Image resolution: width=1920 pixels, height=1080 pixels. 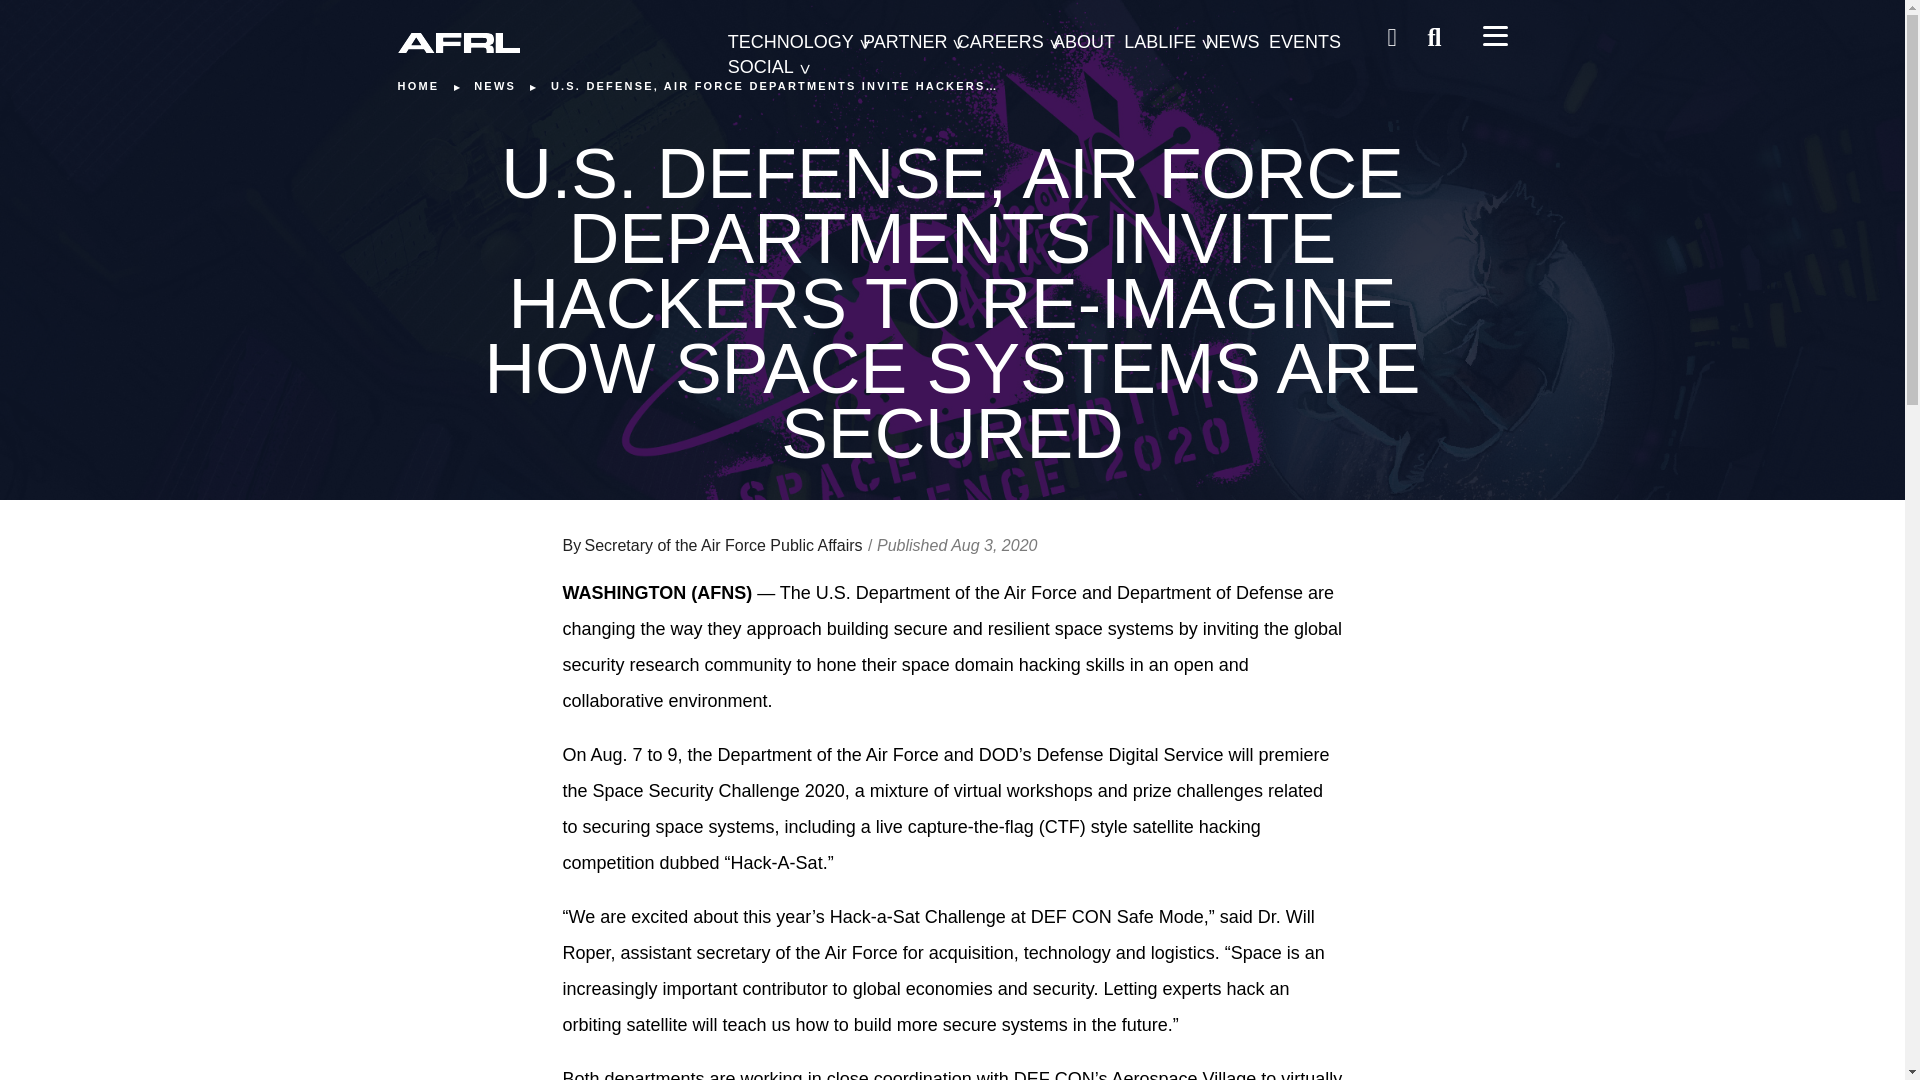 What do you see at coordinates (790, 42) in the screenshot?
I see `TECHNOLOGY` at bounding box center [790, 42].